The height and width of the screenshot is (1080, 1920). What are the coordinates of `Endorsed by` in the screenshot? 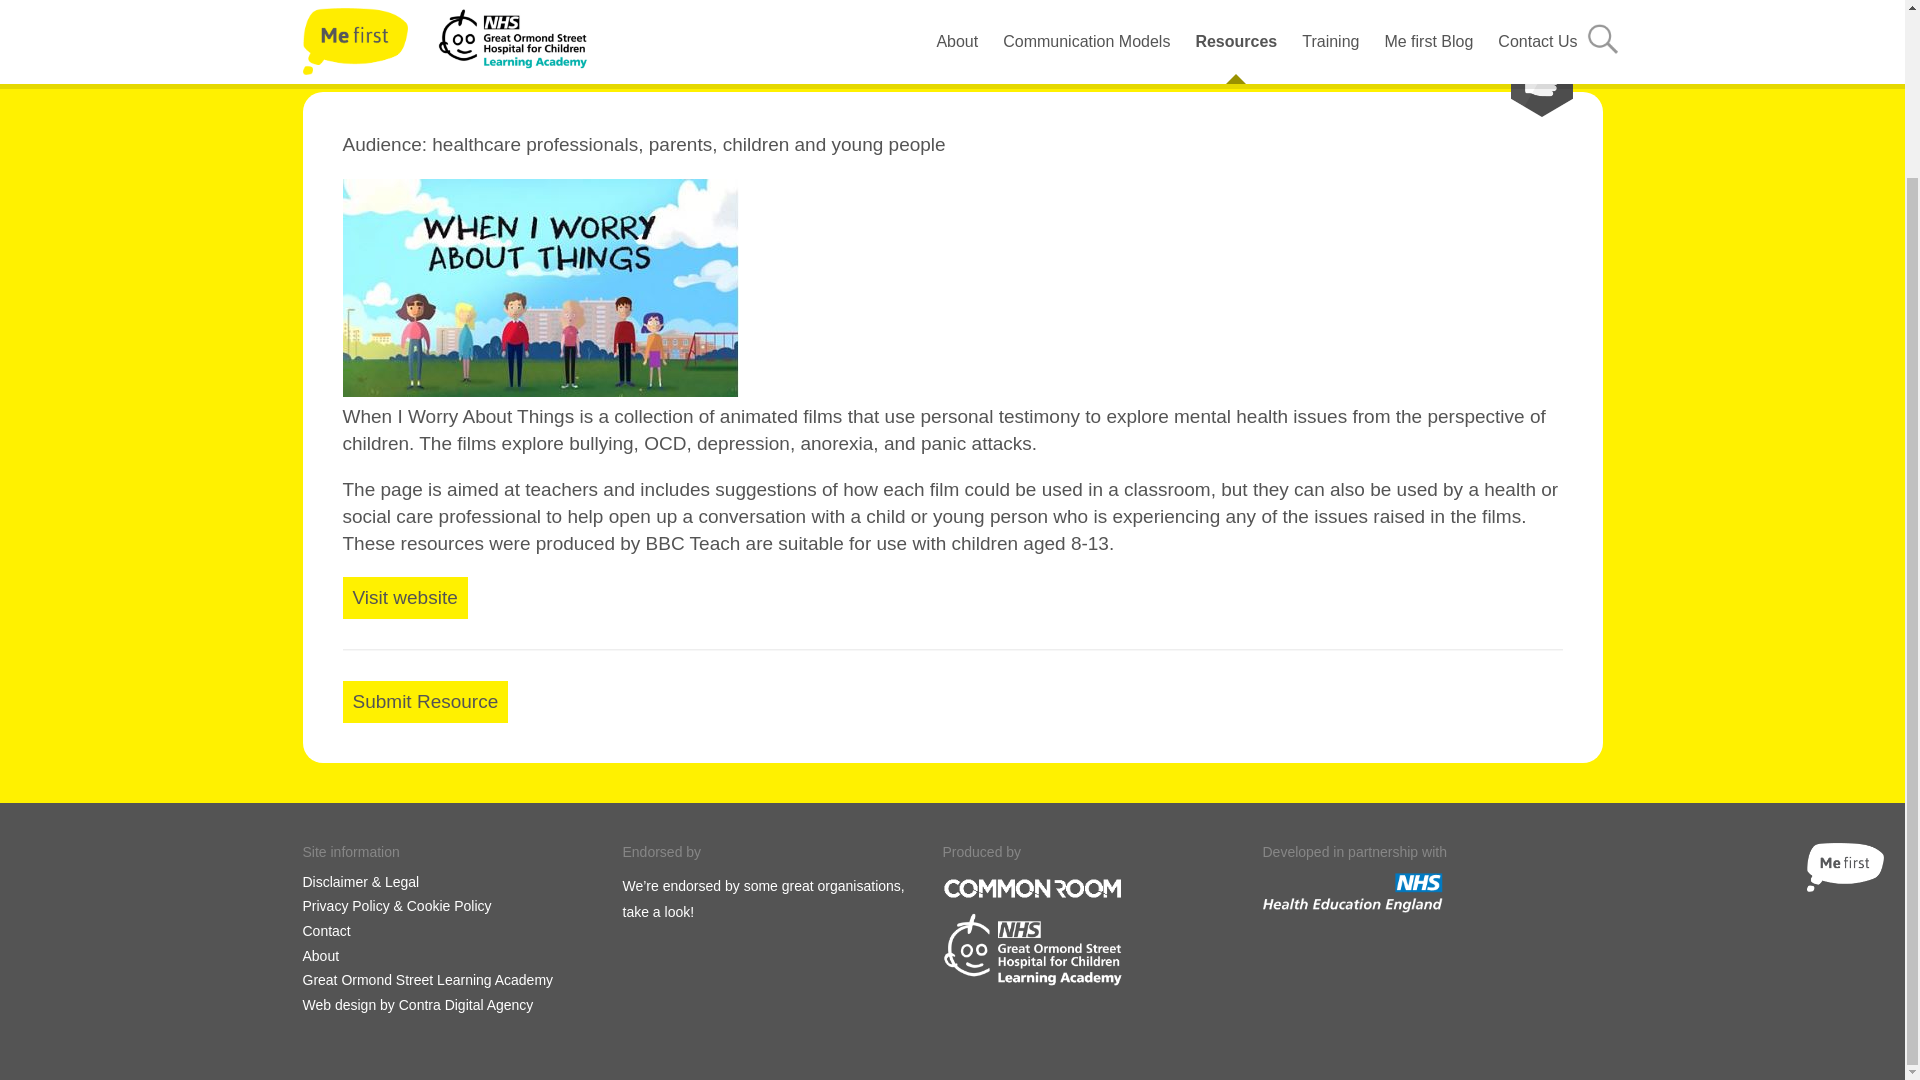 It's located at (661, 852).